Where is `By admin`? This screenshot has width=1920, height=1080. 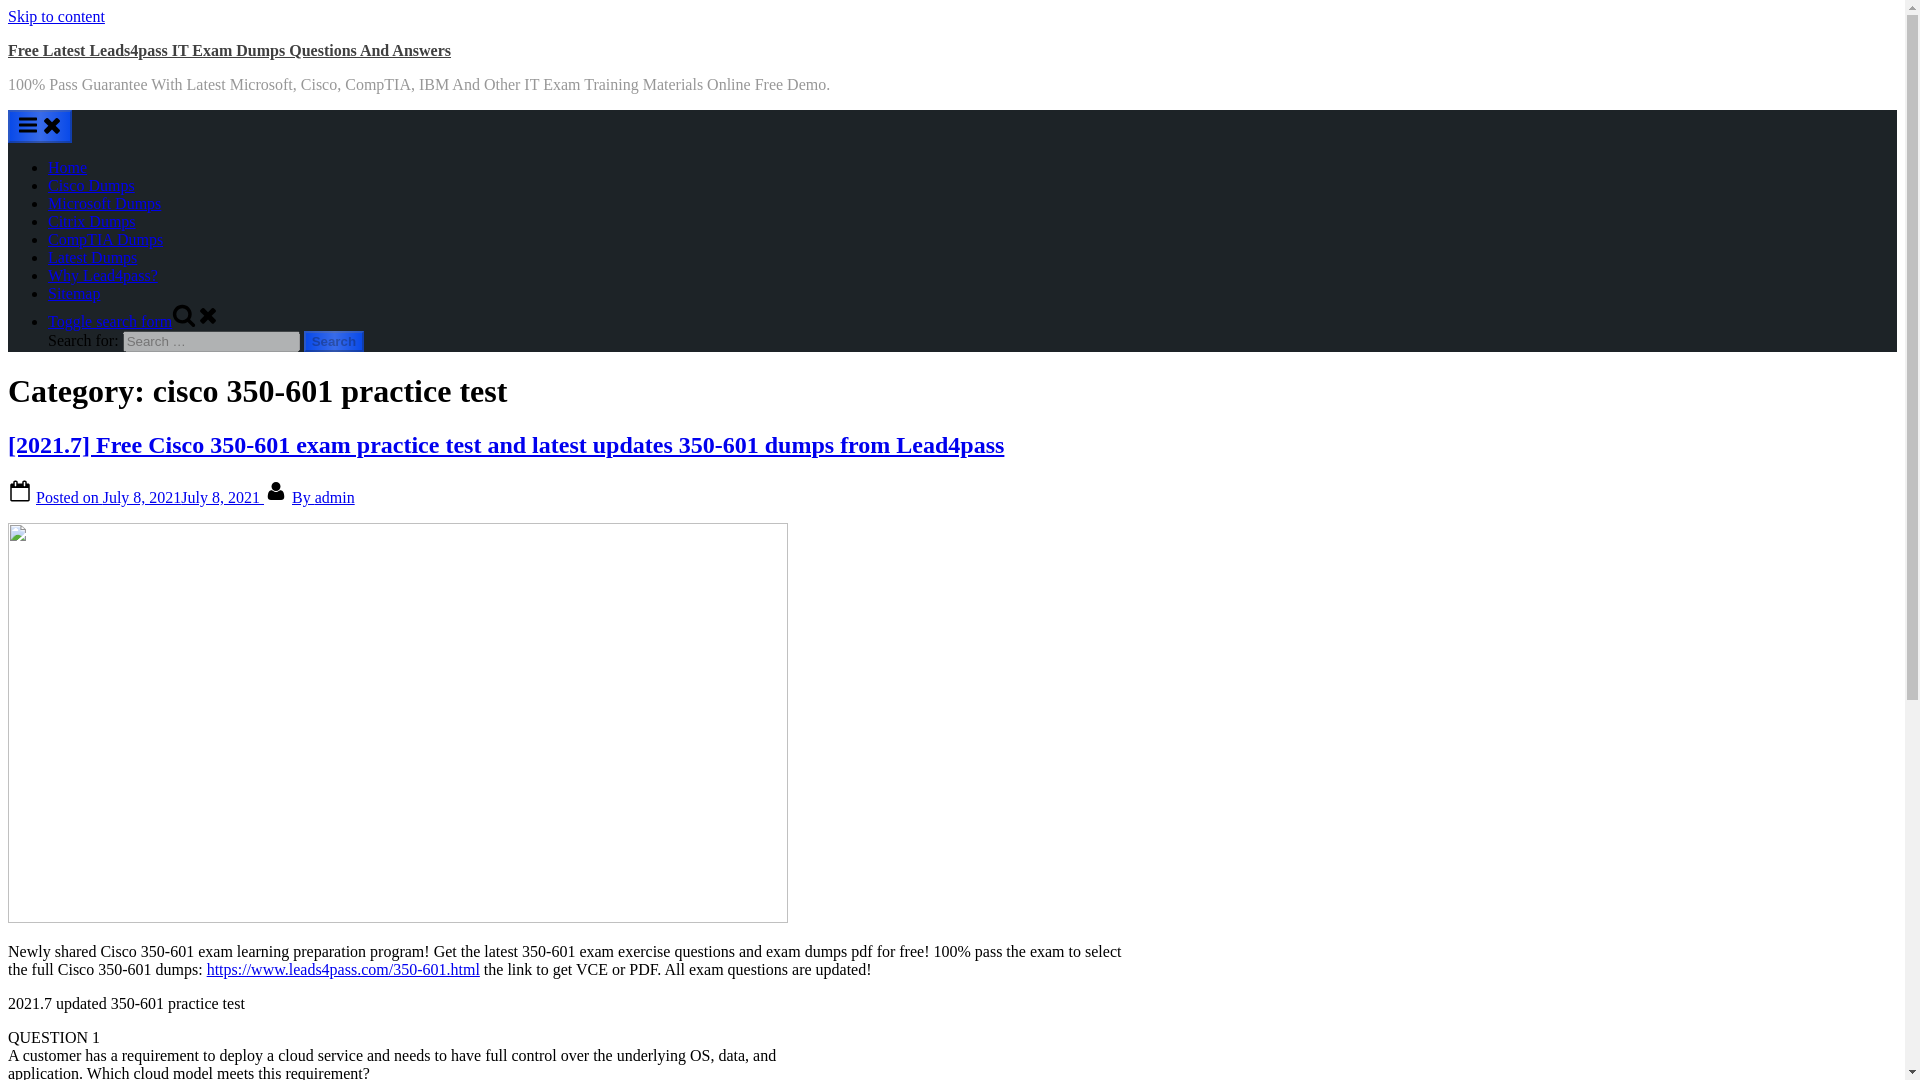
By admin is located at coordinates (323, 498).